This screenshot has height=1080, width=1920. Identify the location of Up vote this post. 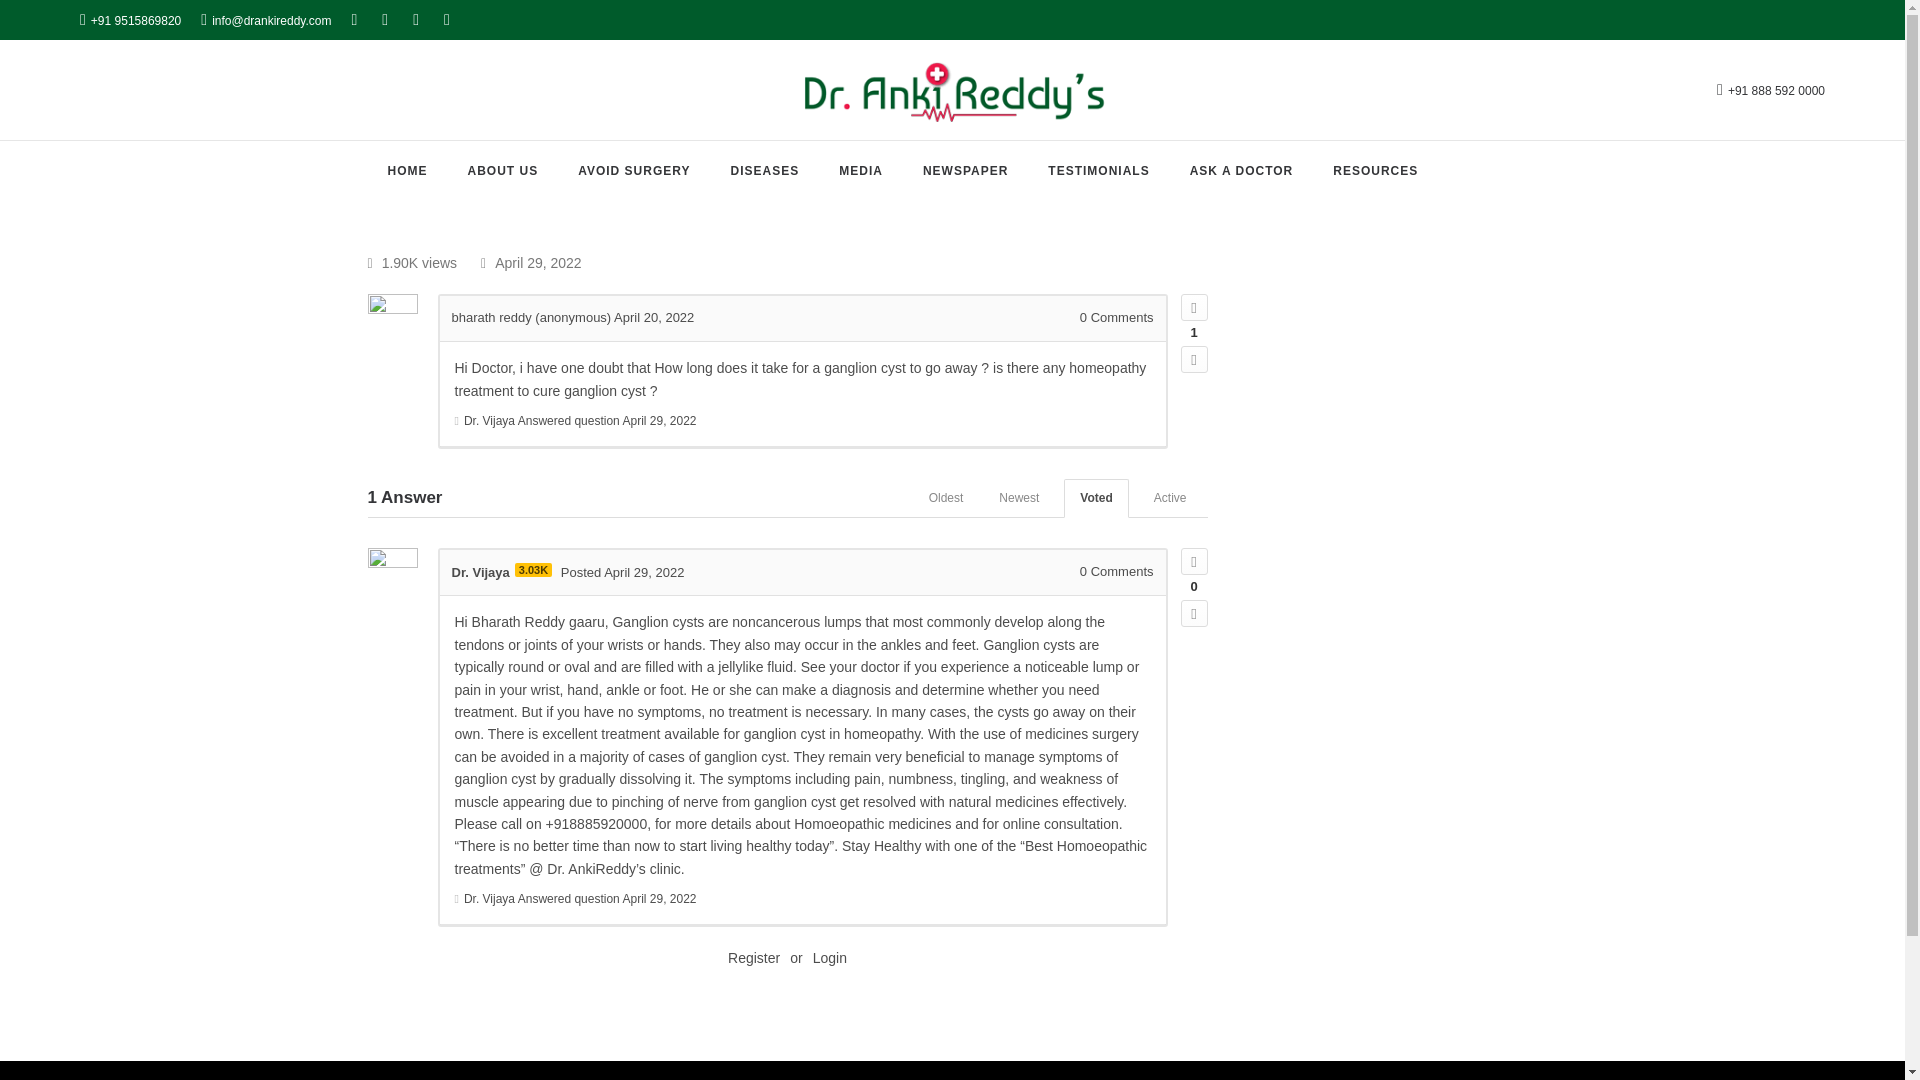
(1194, 306).